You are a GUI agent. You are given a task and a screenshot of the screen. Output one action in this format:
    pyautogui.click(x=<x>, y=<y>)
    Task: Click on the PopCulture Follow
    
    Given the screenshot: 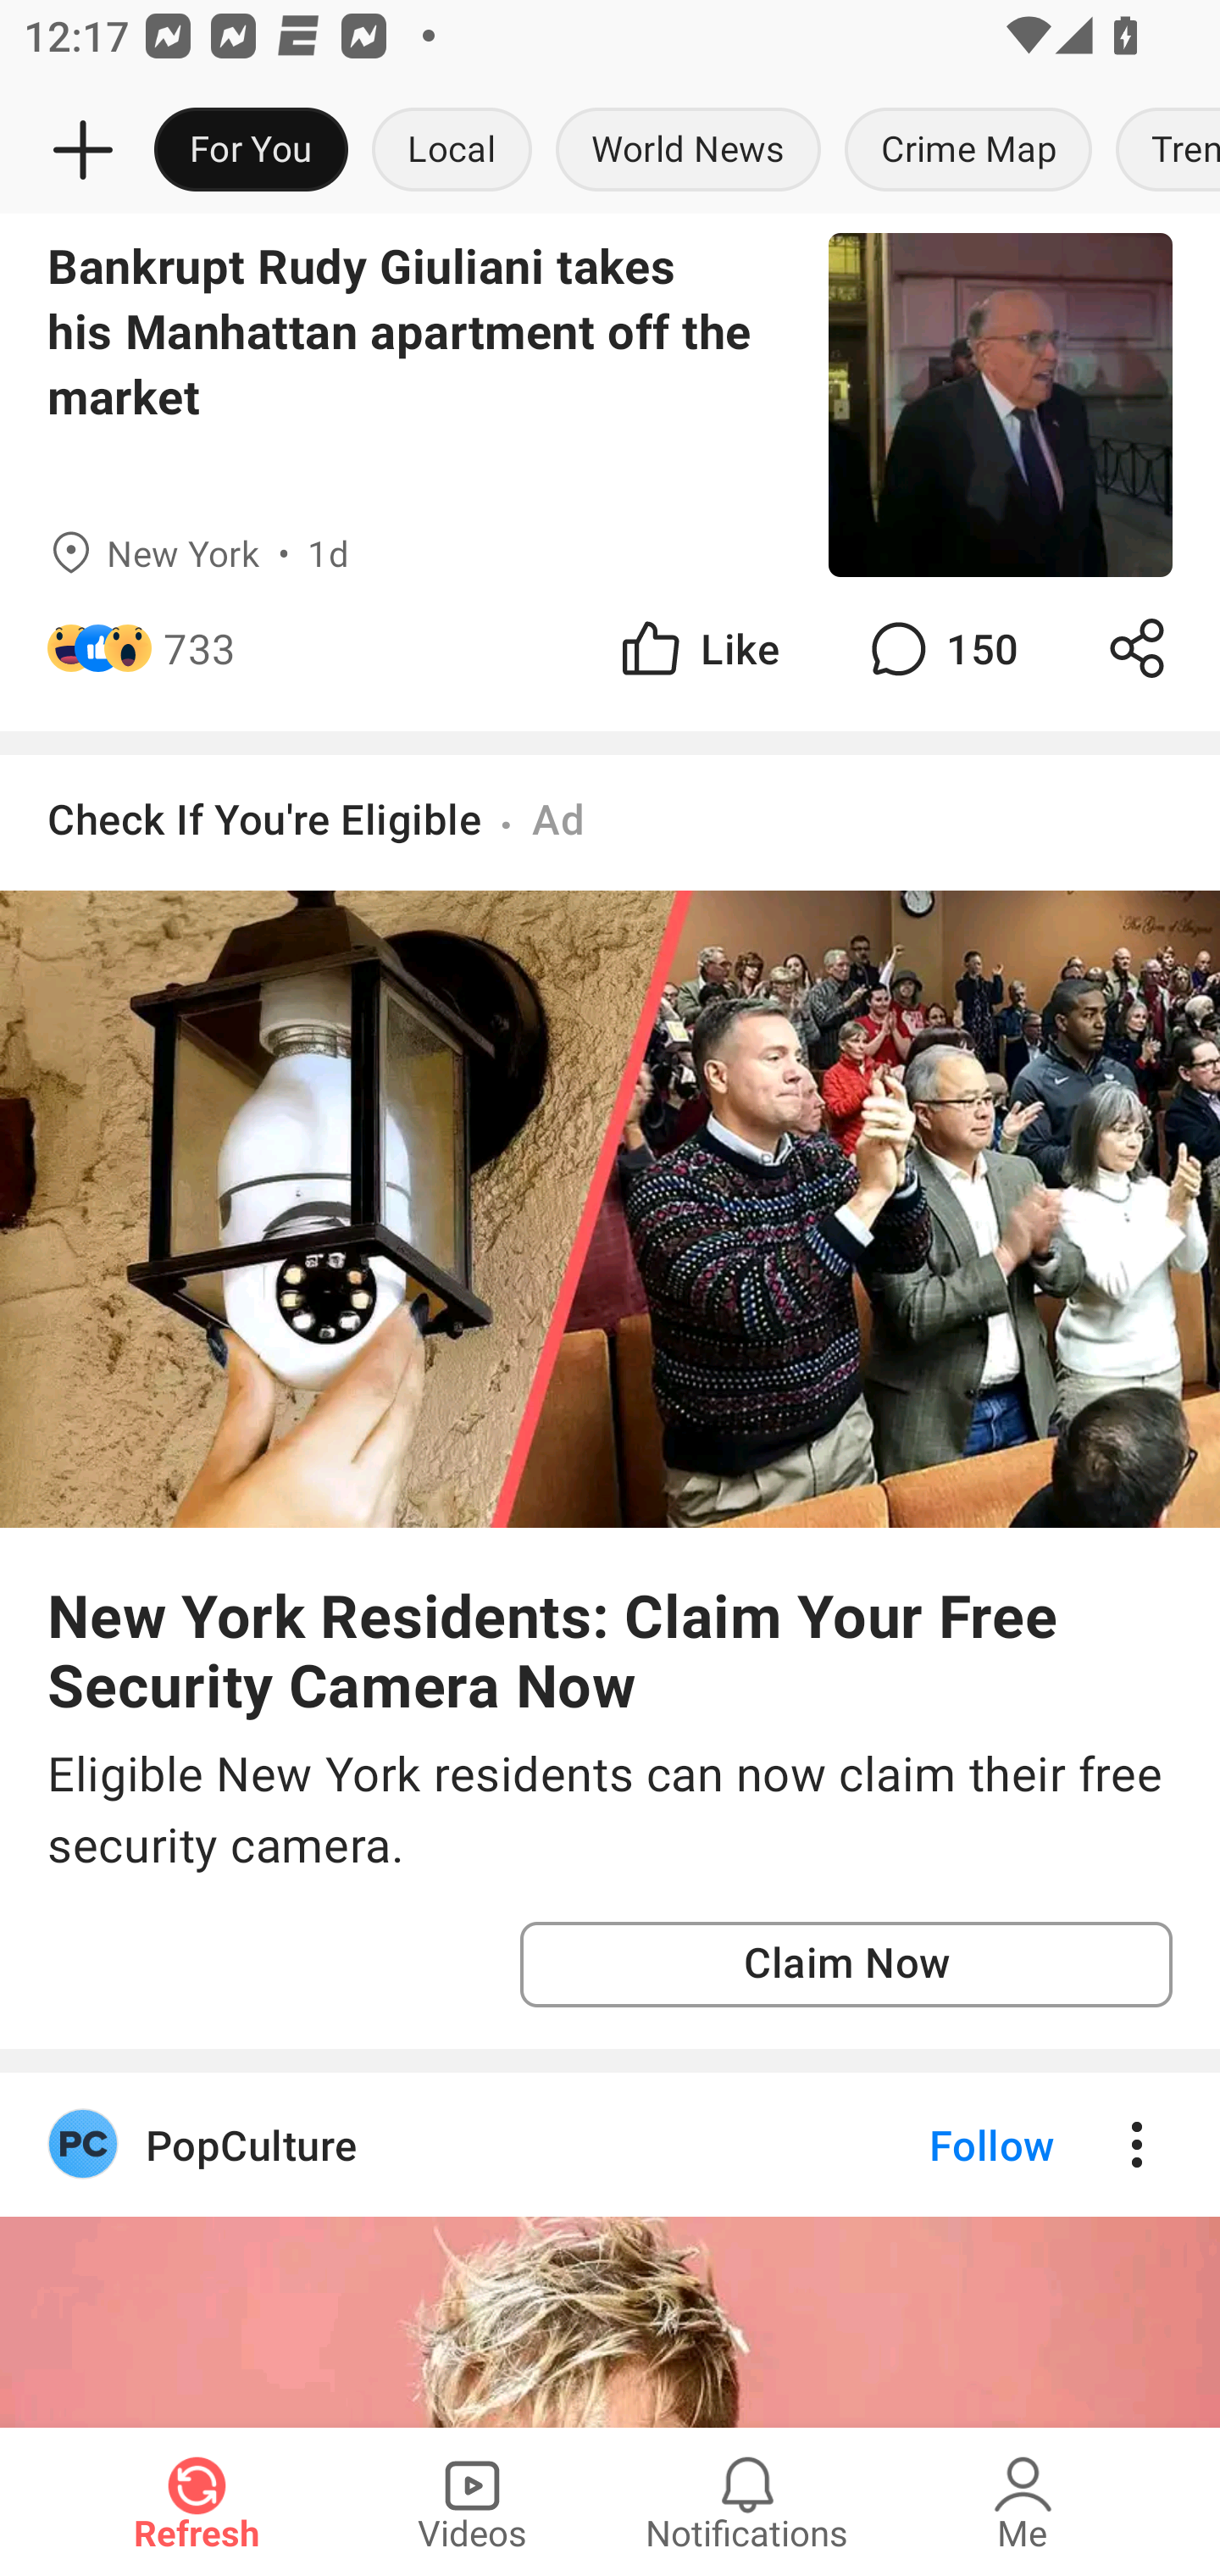 What is the action you would take?
    pyautogui.click(x=610, y=2146)
    